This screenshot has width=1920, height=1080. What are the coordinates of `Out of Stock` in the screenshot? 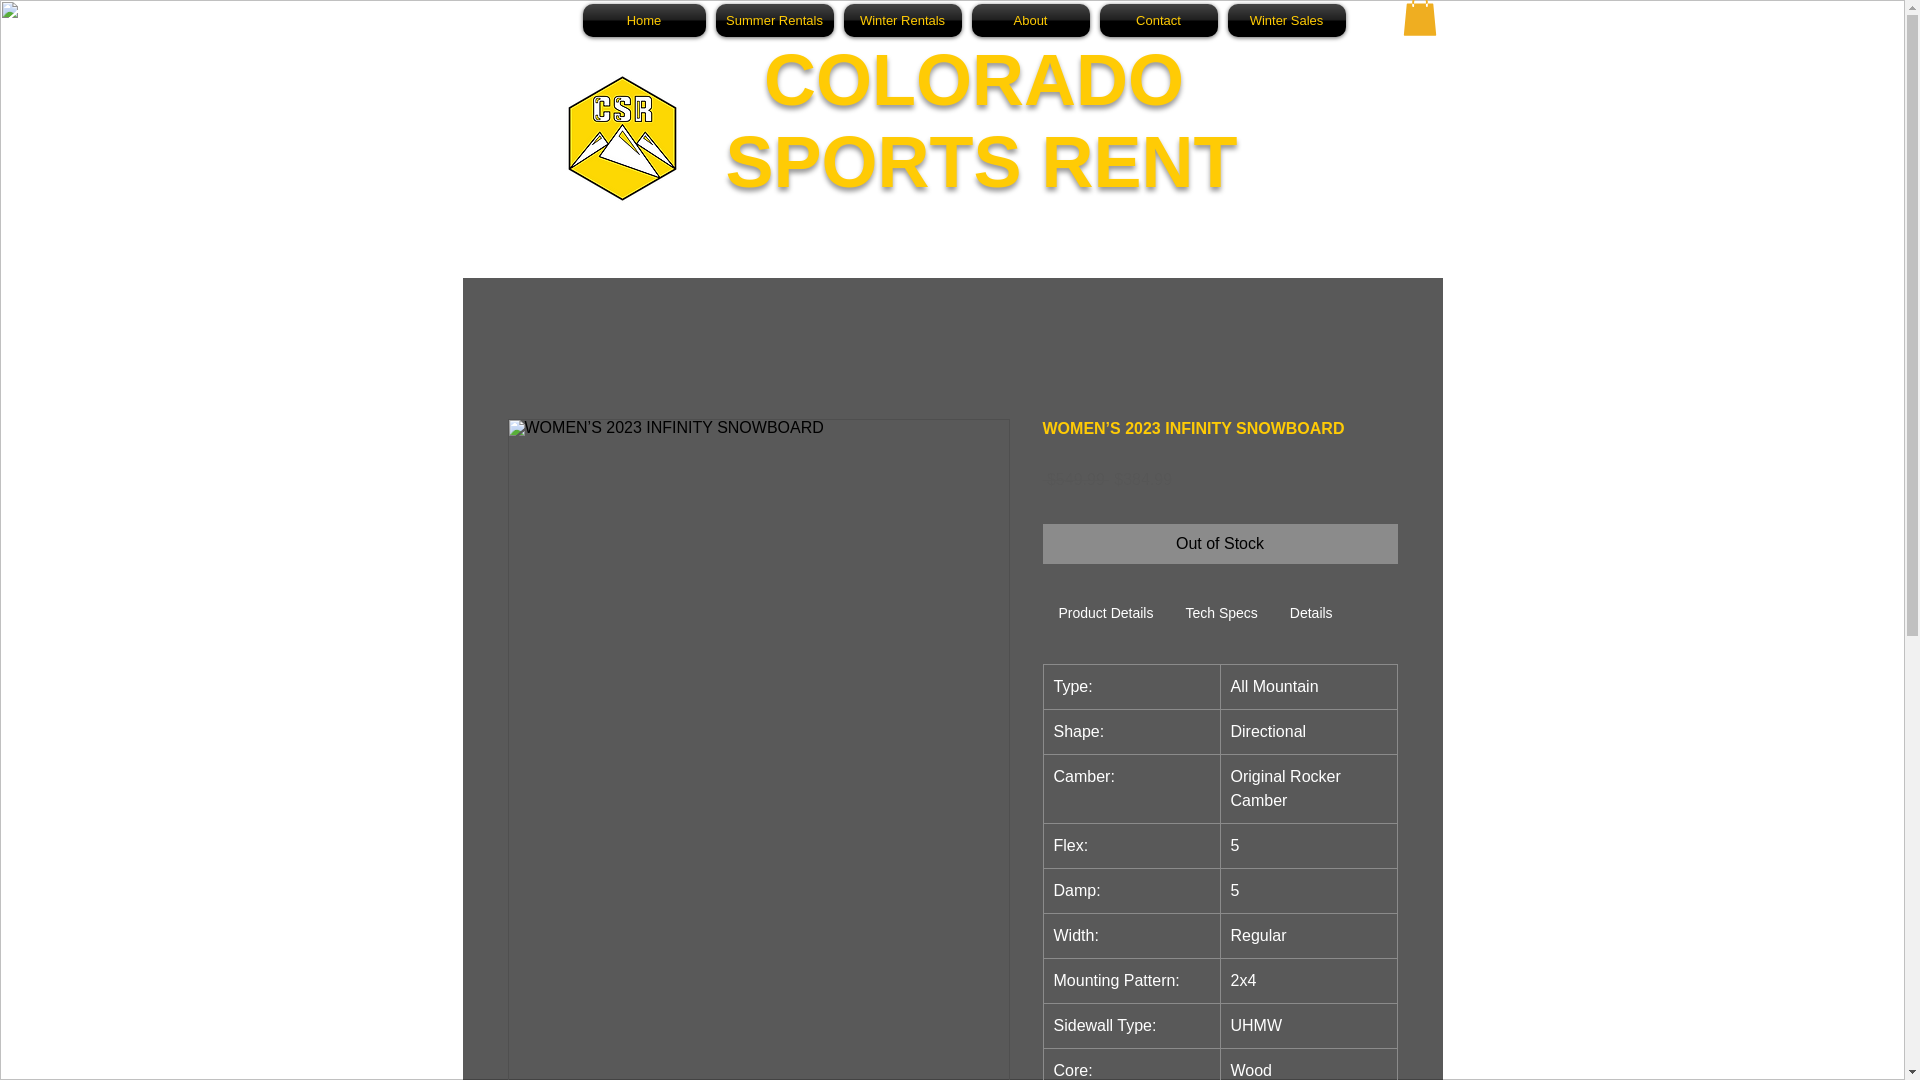 It's located at (1220, 543).